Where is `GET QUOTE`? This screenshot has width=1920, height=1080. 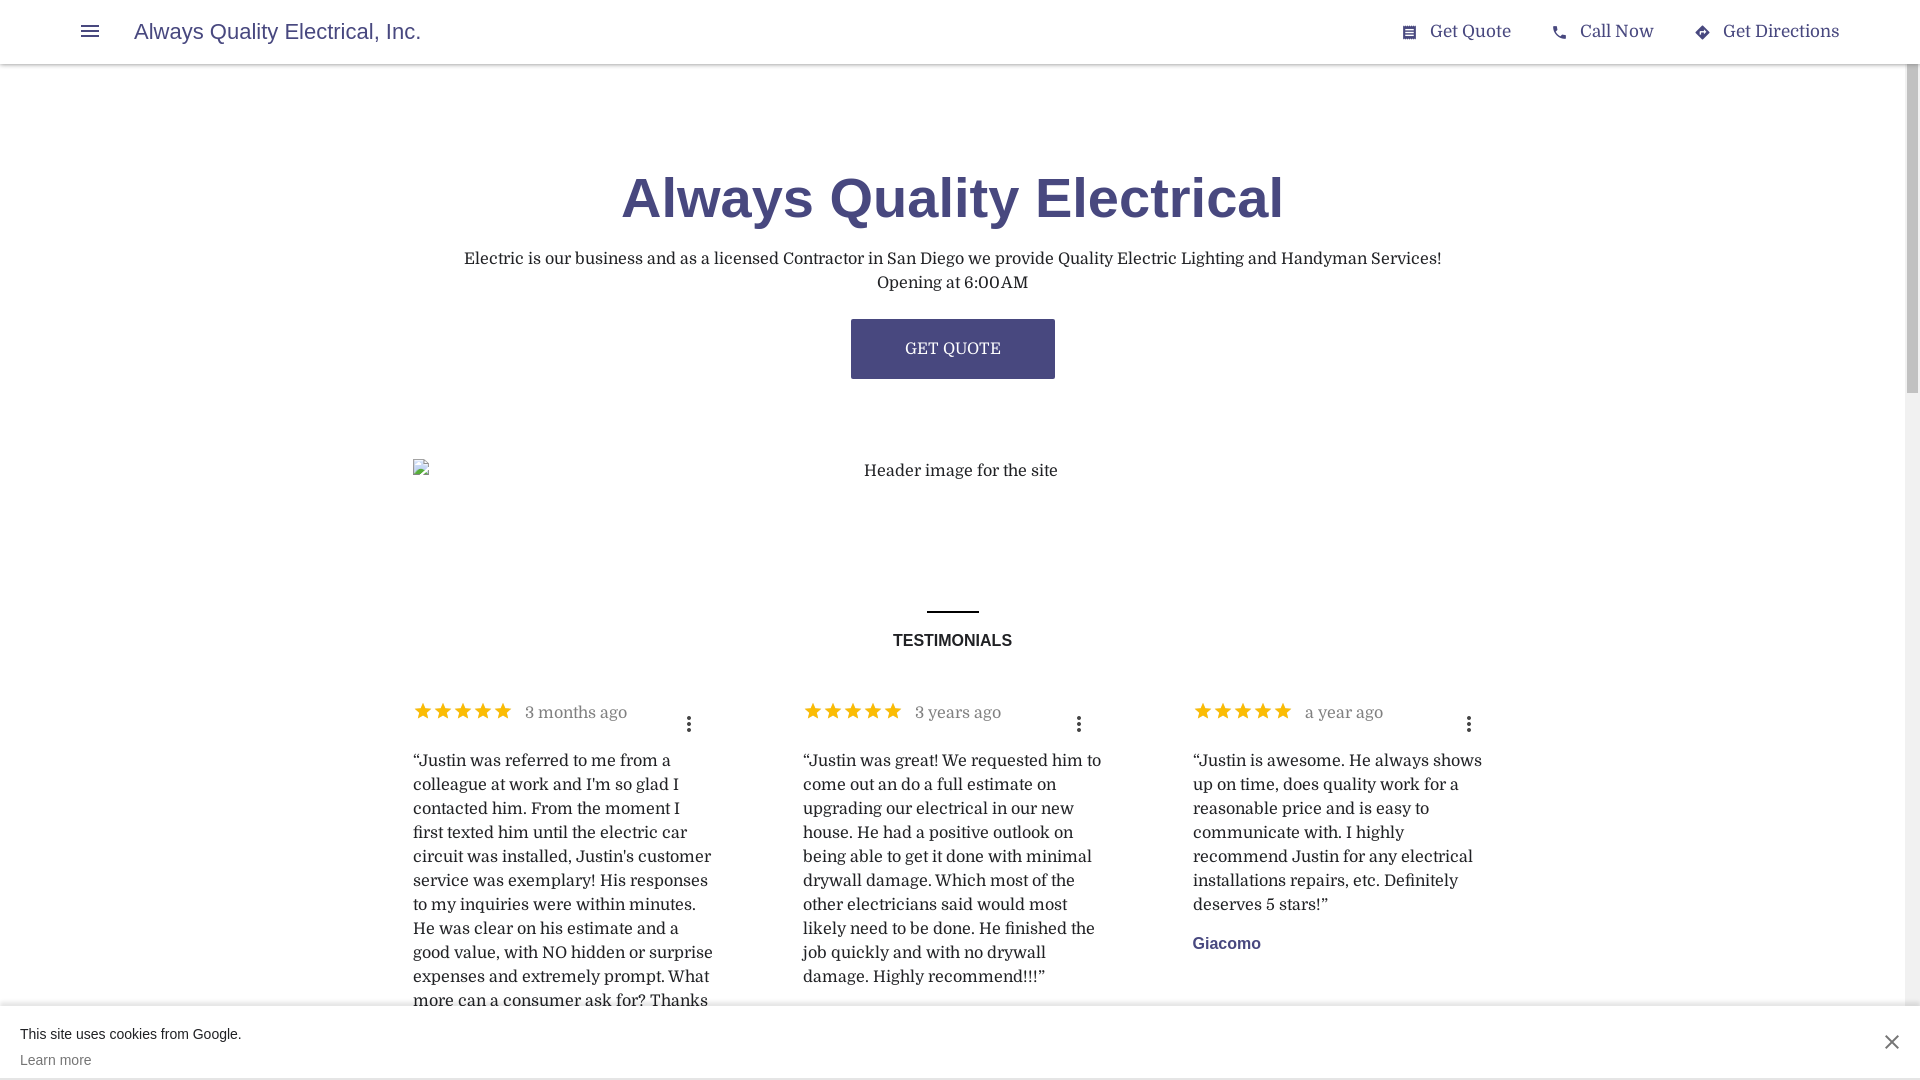 GET QUOTE is located at coordinates (952, 349).